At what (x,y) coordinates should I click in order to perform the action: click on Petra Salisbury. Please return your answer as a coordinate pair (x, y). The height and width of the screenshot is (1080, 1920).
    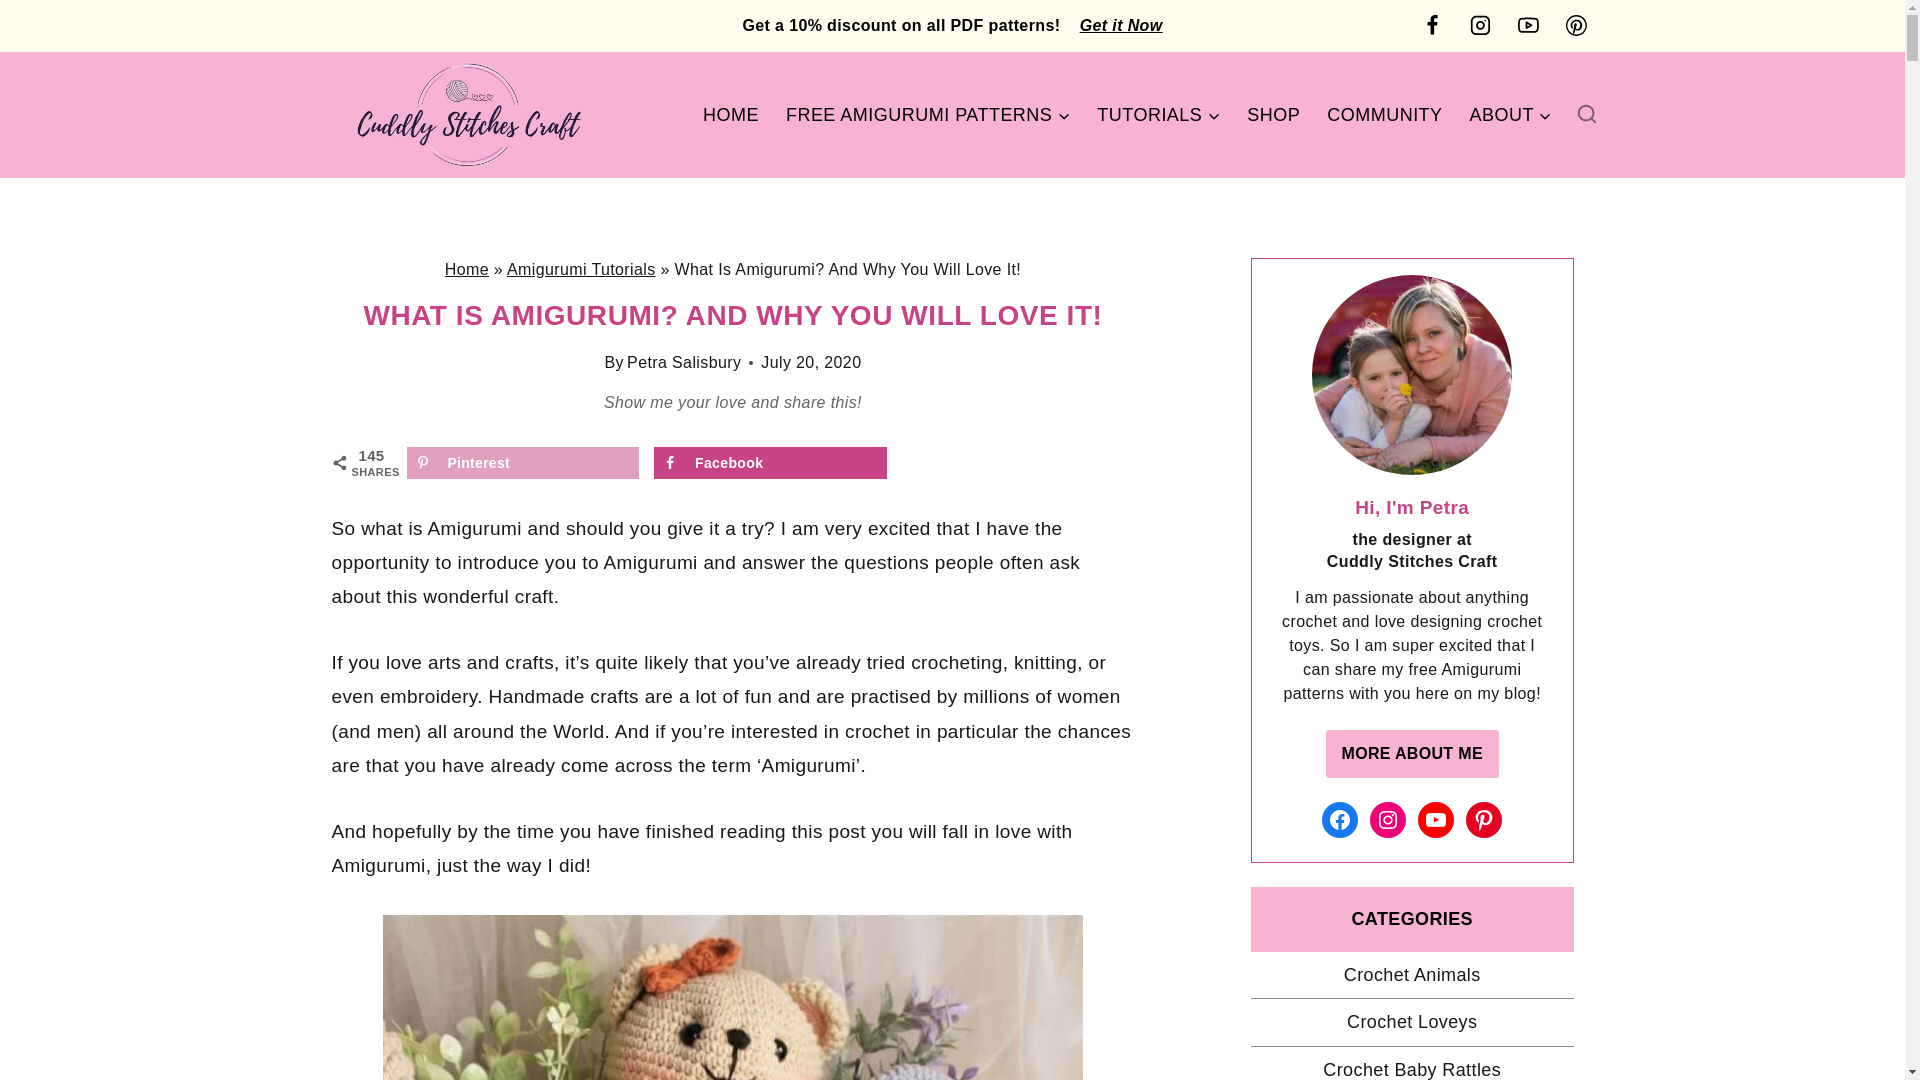
    Looking at the image, I should click on (684, 362).